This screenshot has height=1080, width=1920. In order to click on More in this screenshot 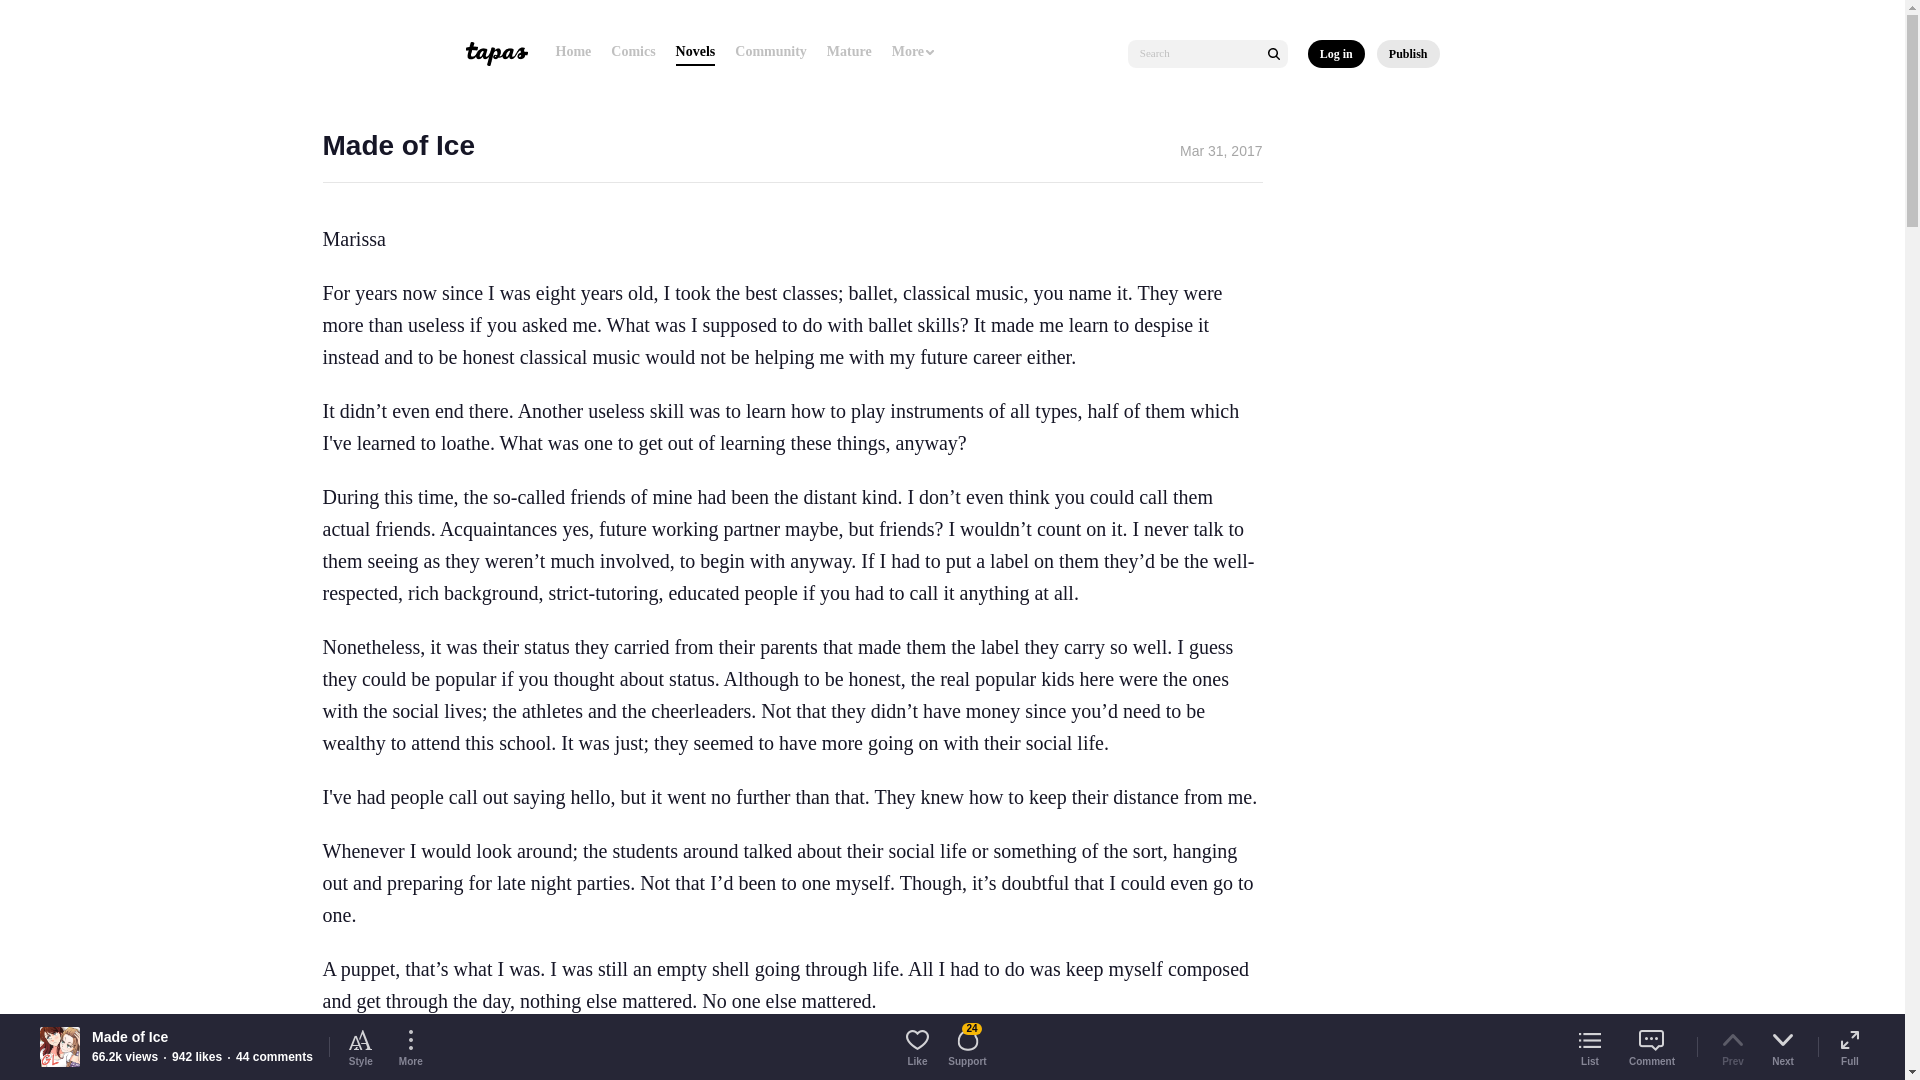, I will do `click(914, 52)`.